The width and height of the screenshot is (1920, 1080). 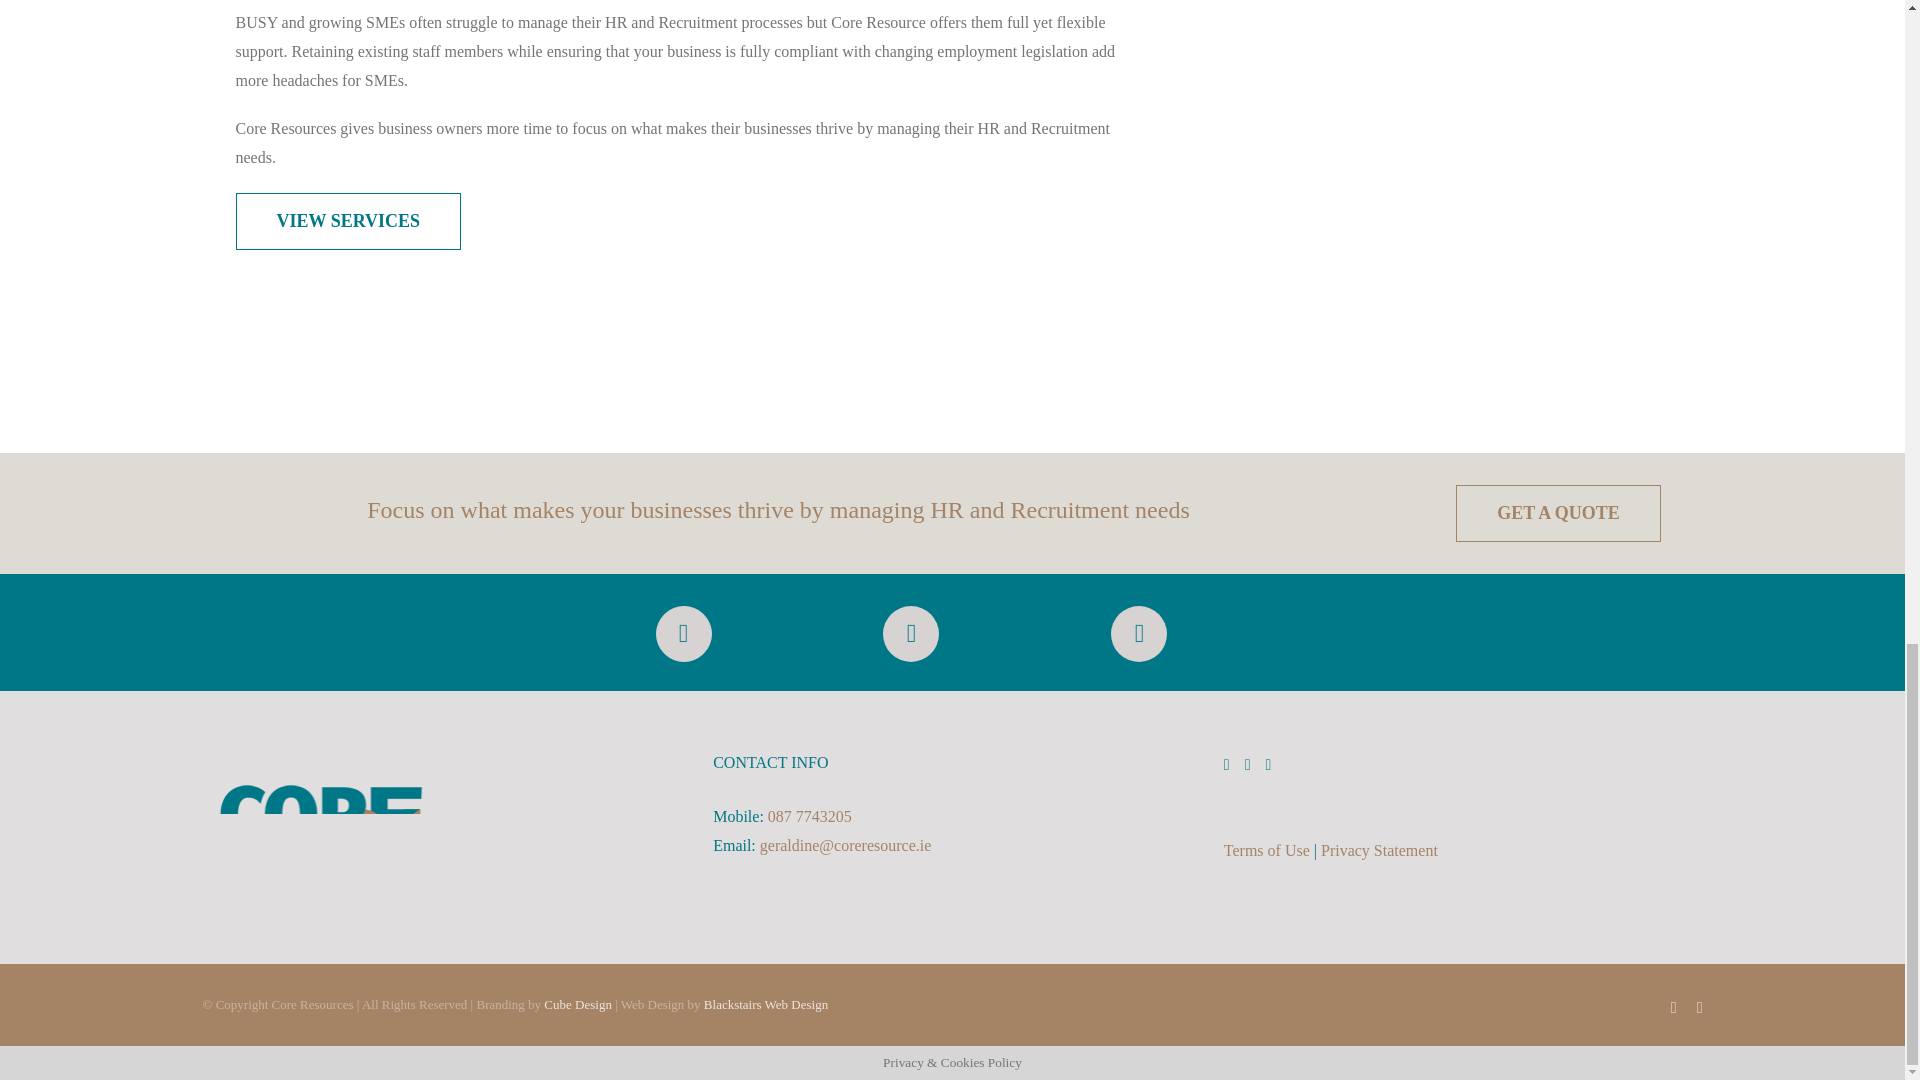 What do you see at coordinates (810, 816) in the screenshot?
I see `087 7743205` at bounding box center [810, 816].